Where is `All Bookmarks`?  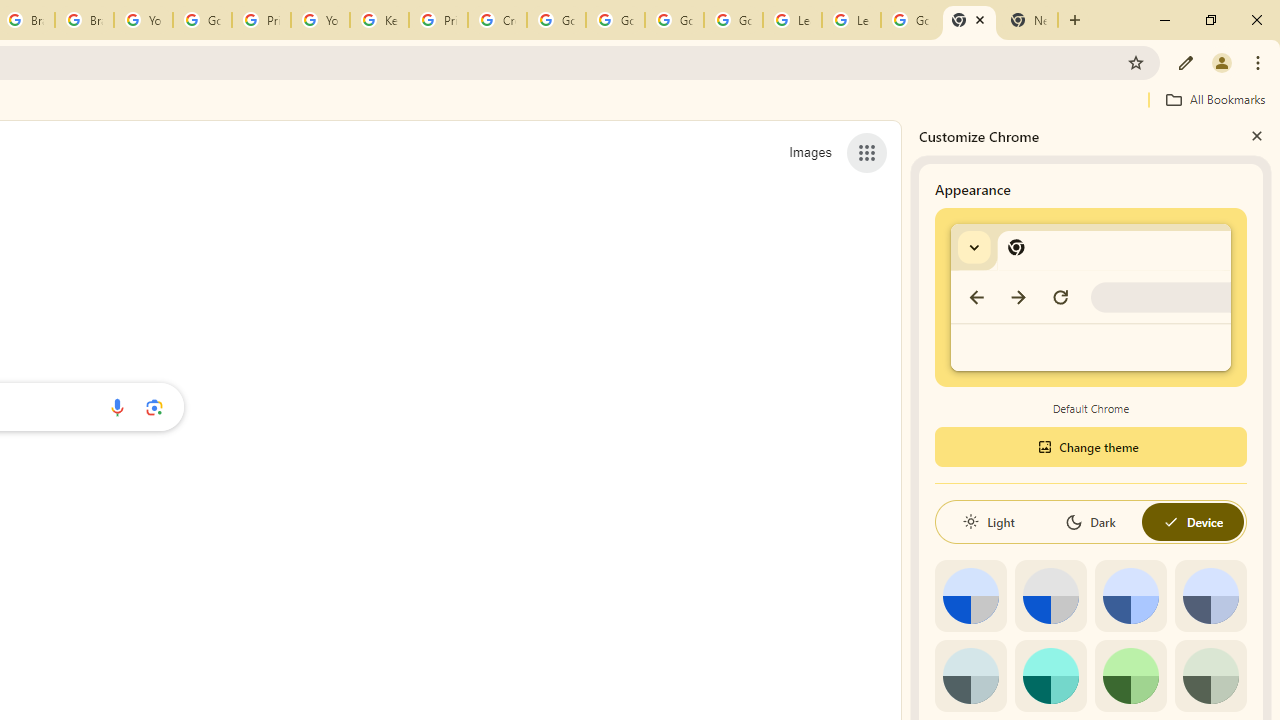 All Bookmarks is located at coordinates (1215, 99).